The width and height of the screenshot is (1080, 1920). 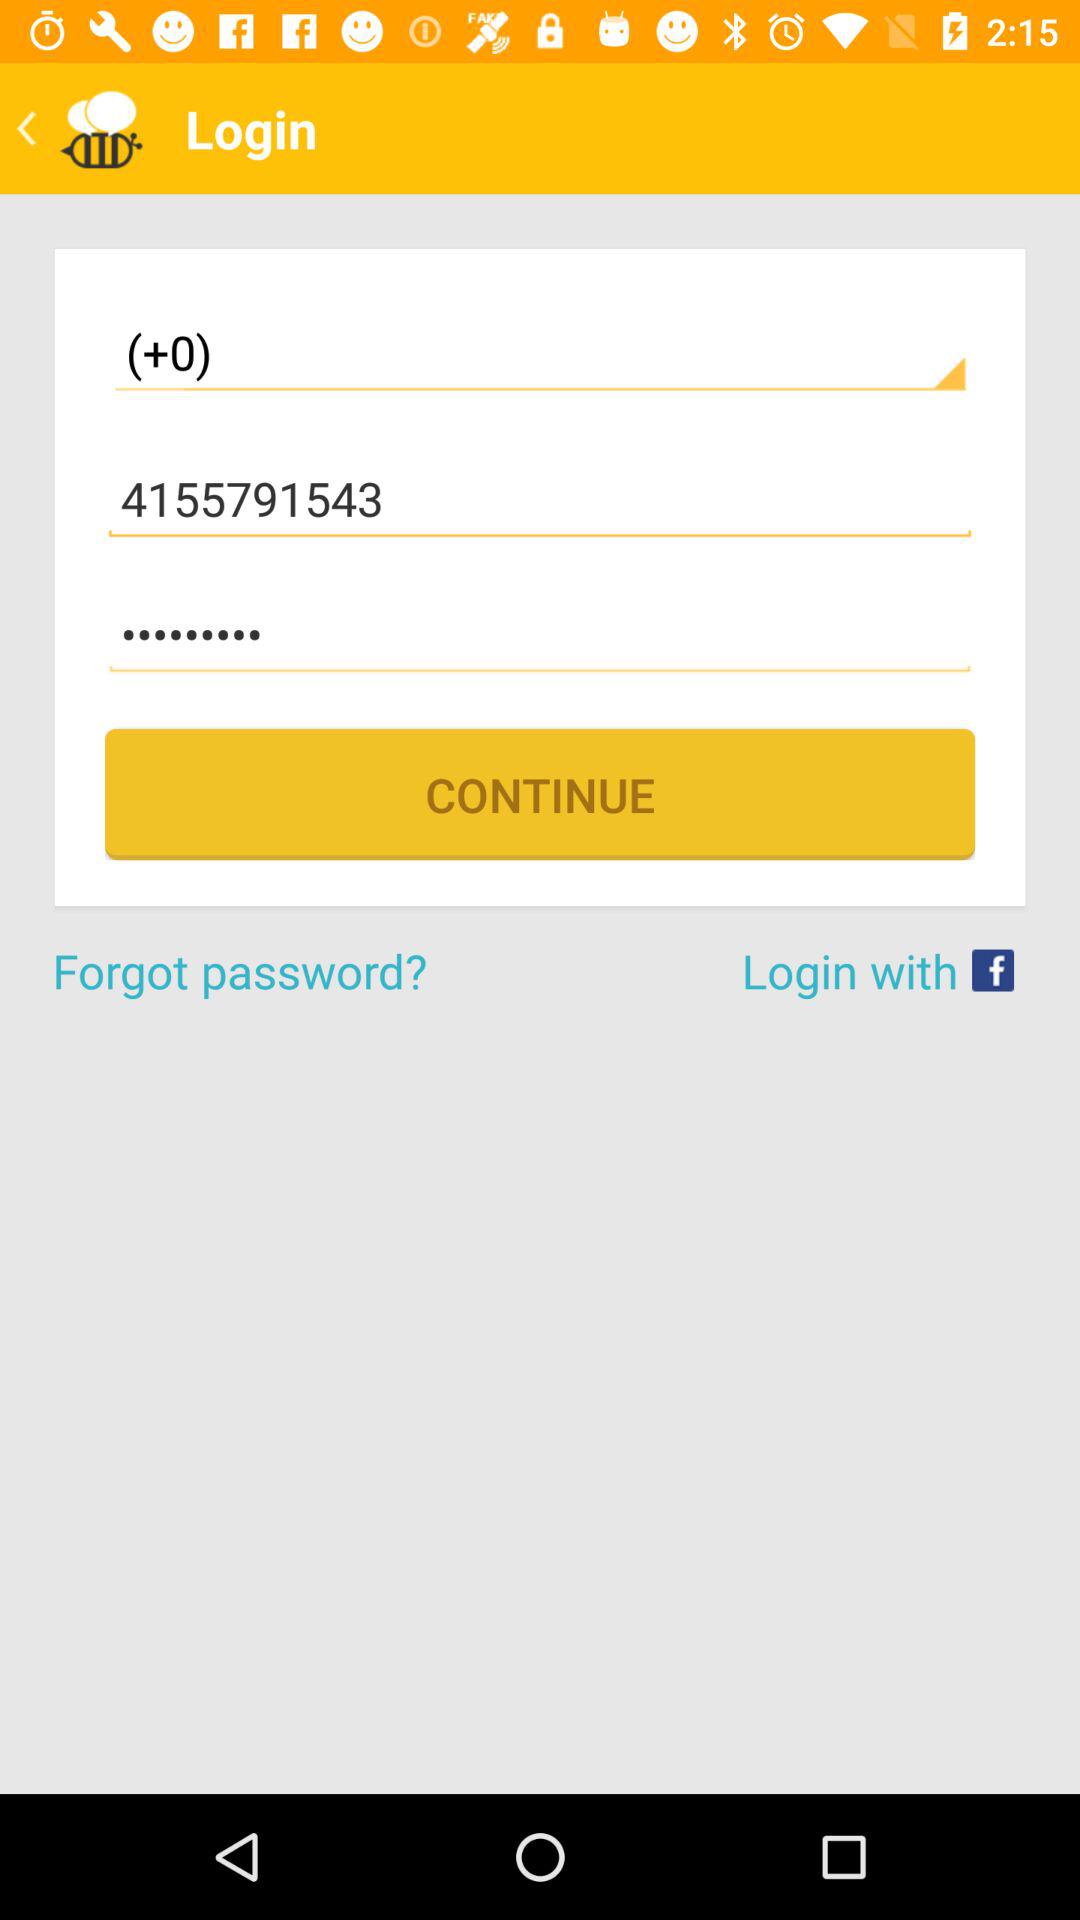 I want to click on turn off the item above the 4155791543 item, so click(x=540, y=352).